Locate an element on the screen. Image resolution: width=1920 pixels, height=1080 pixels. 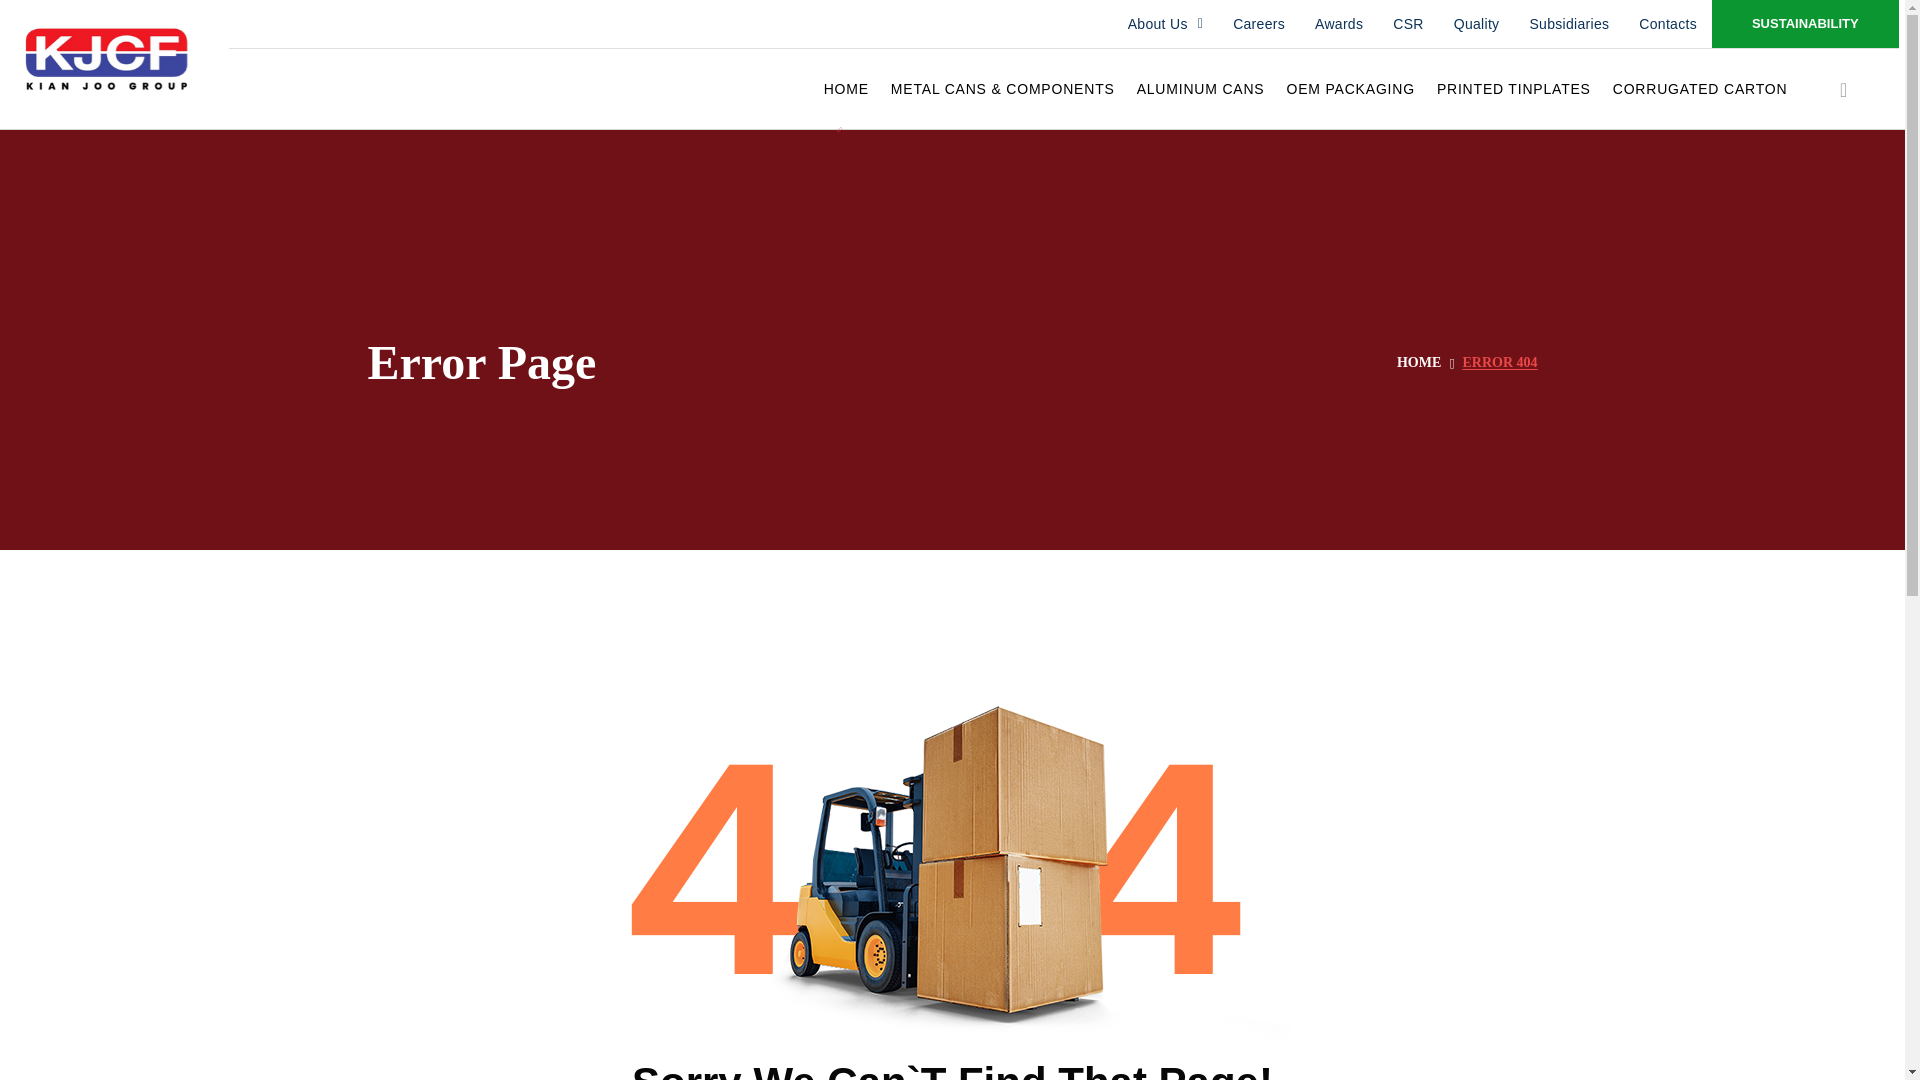
SUSTAINABILITY is located at coordinates (1805, 24).